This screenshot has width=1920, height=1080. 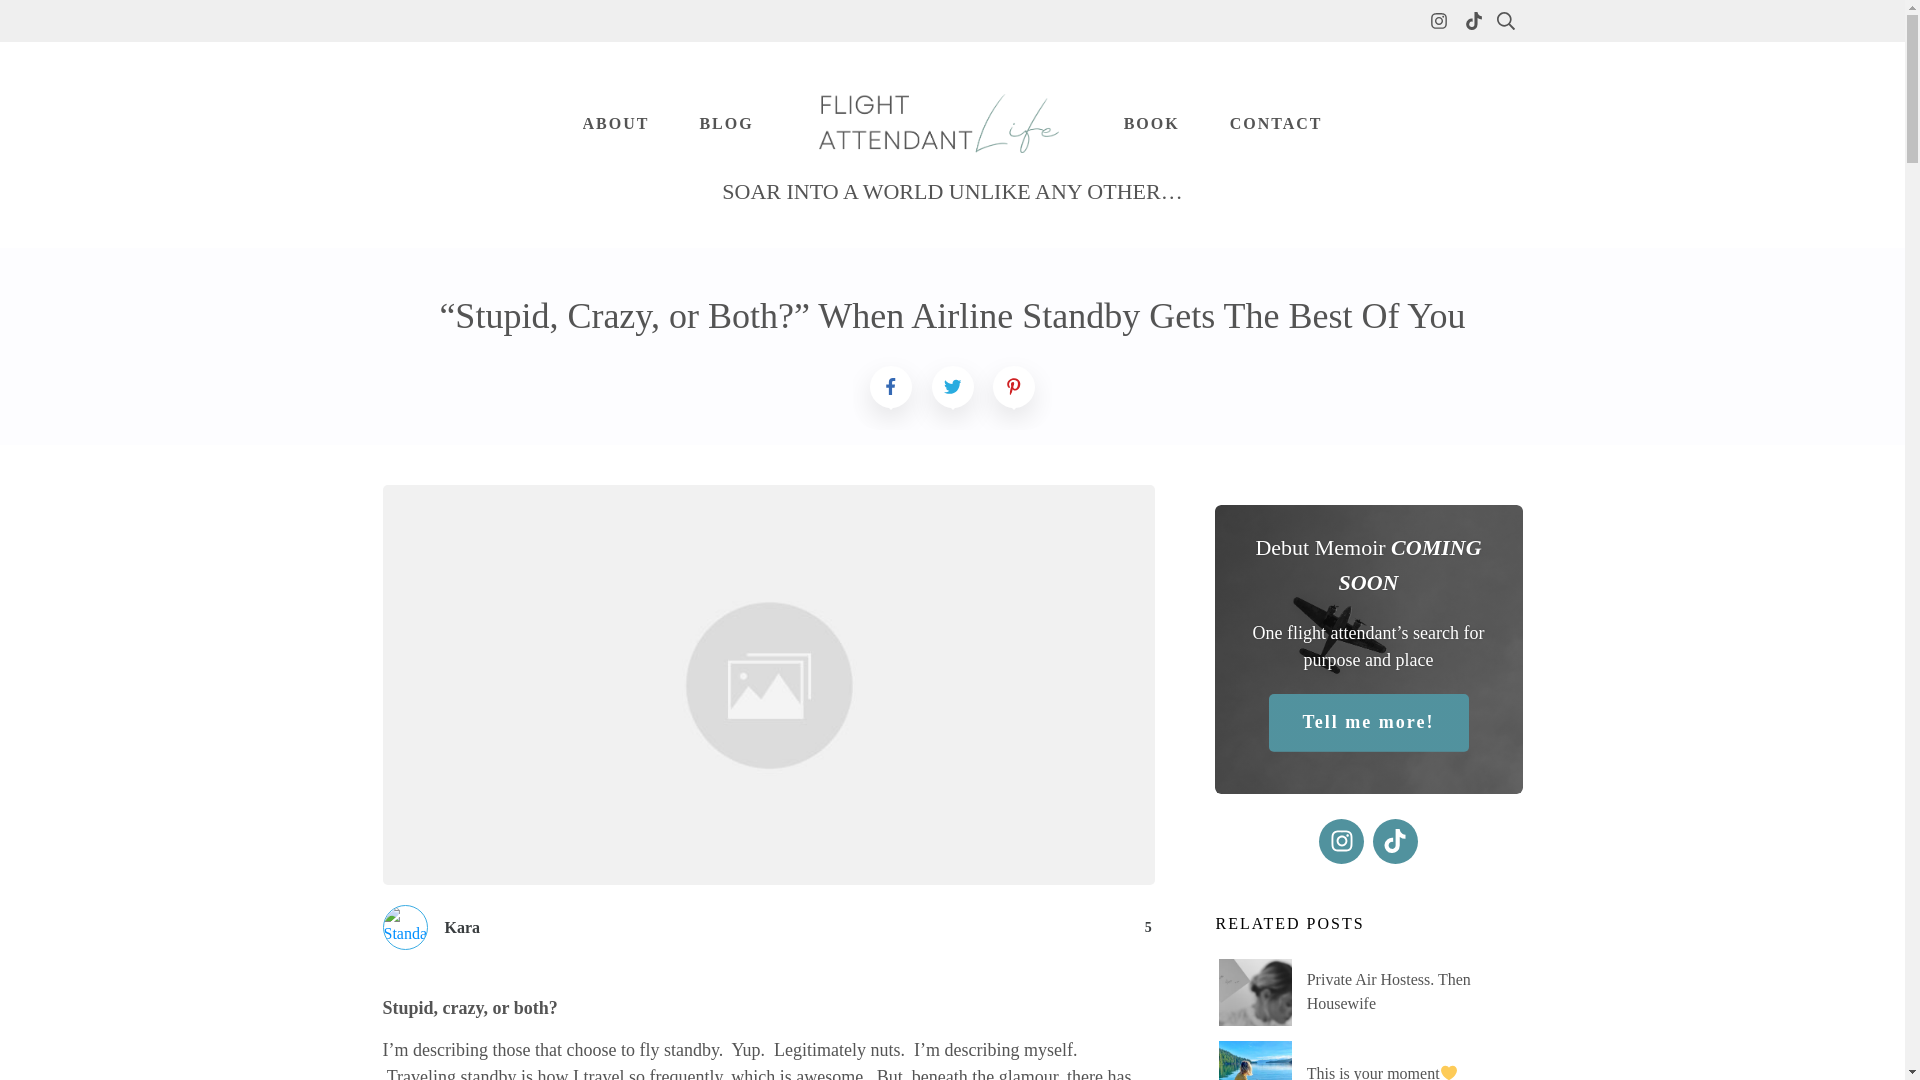 I want to click on Private Air Hostess. Then Housewife, so click(x=1388, y=990).